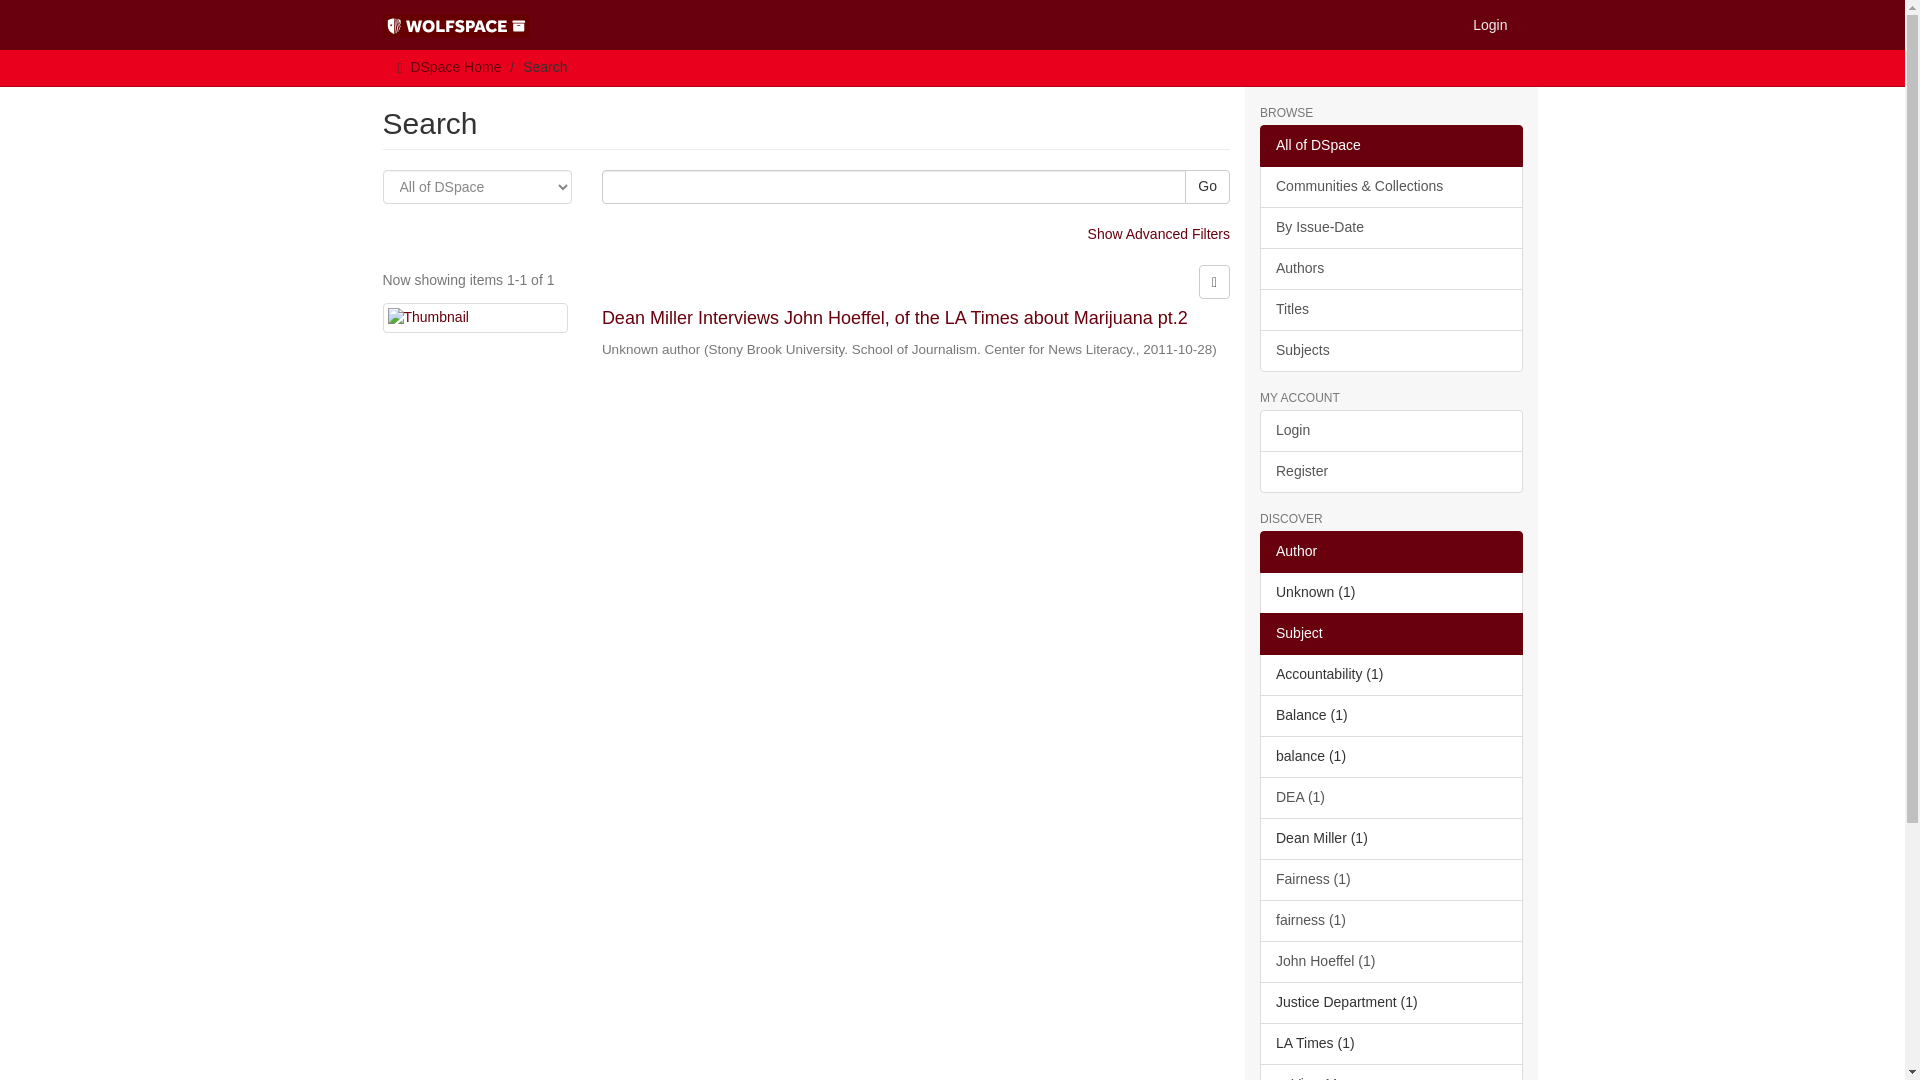 The image size is (1920, 1080). I want to click on All of DSpace, so click(1390, 146).